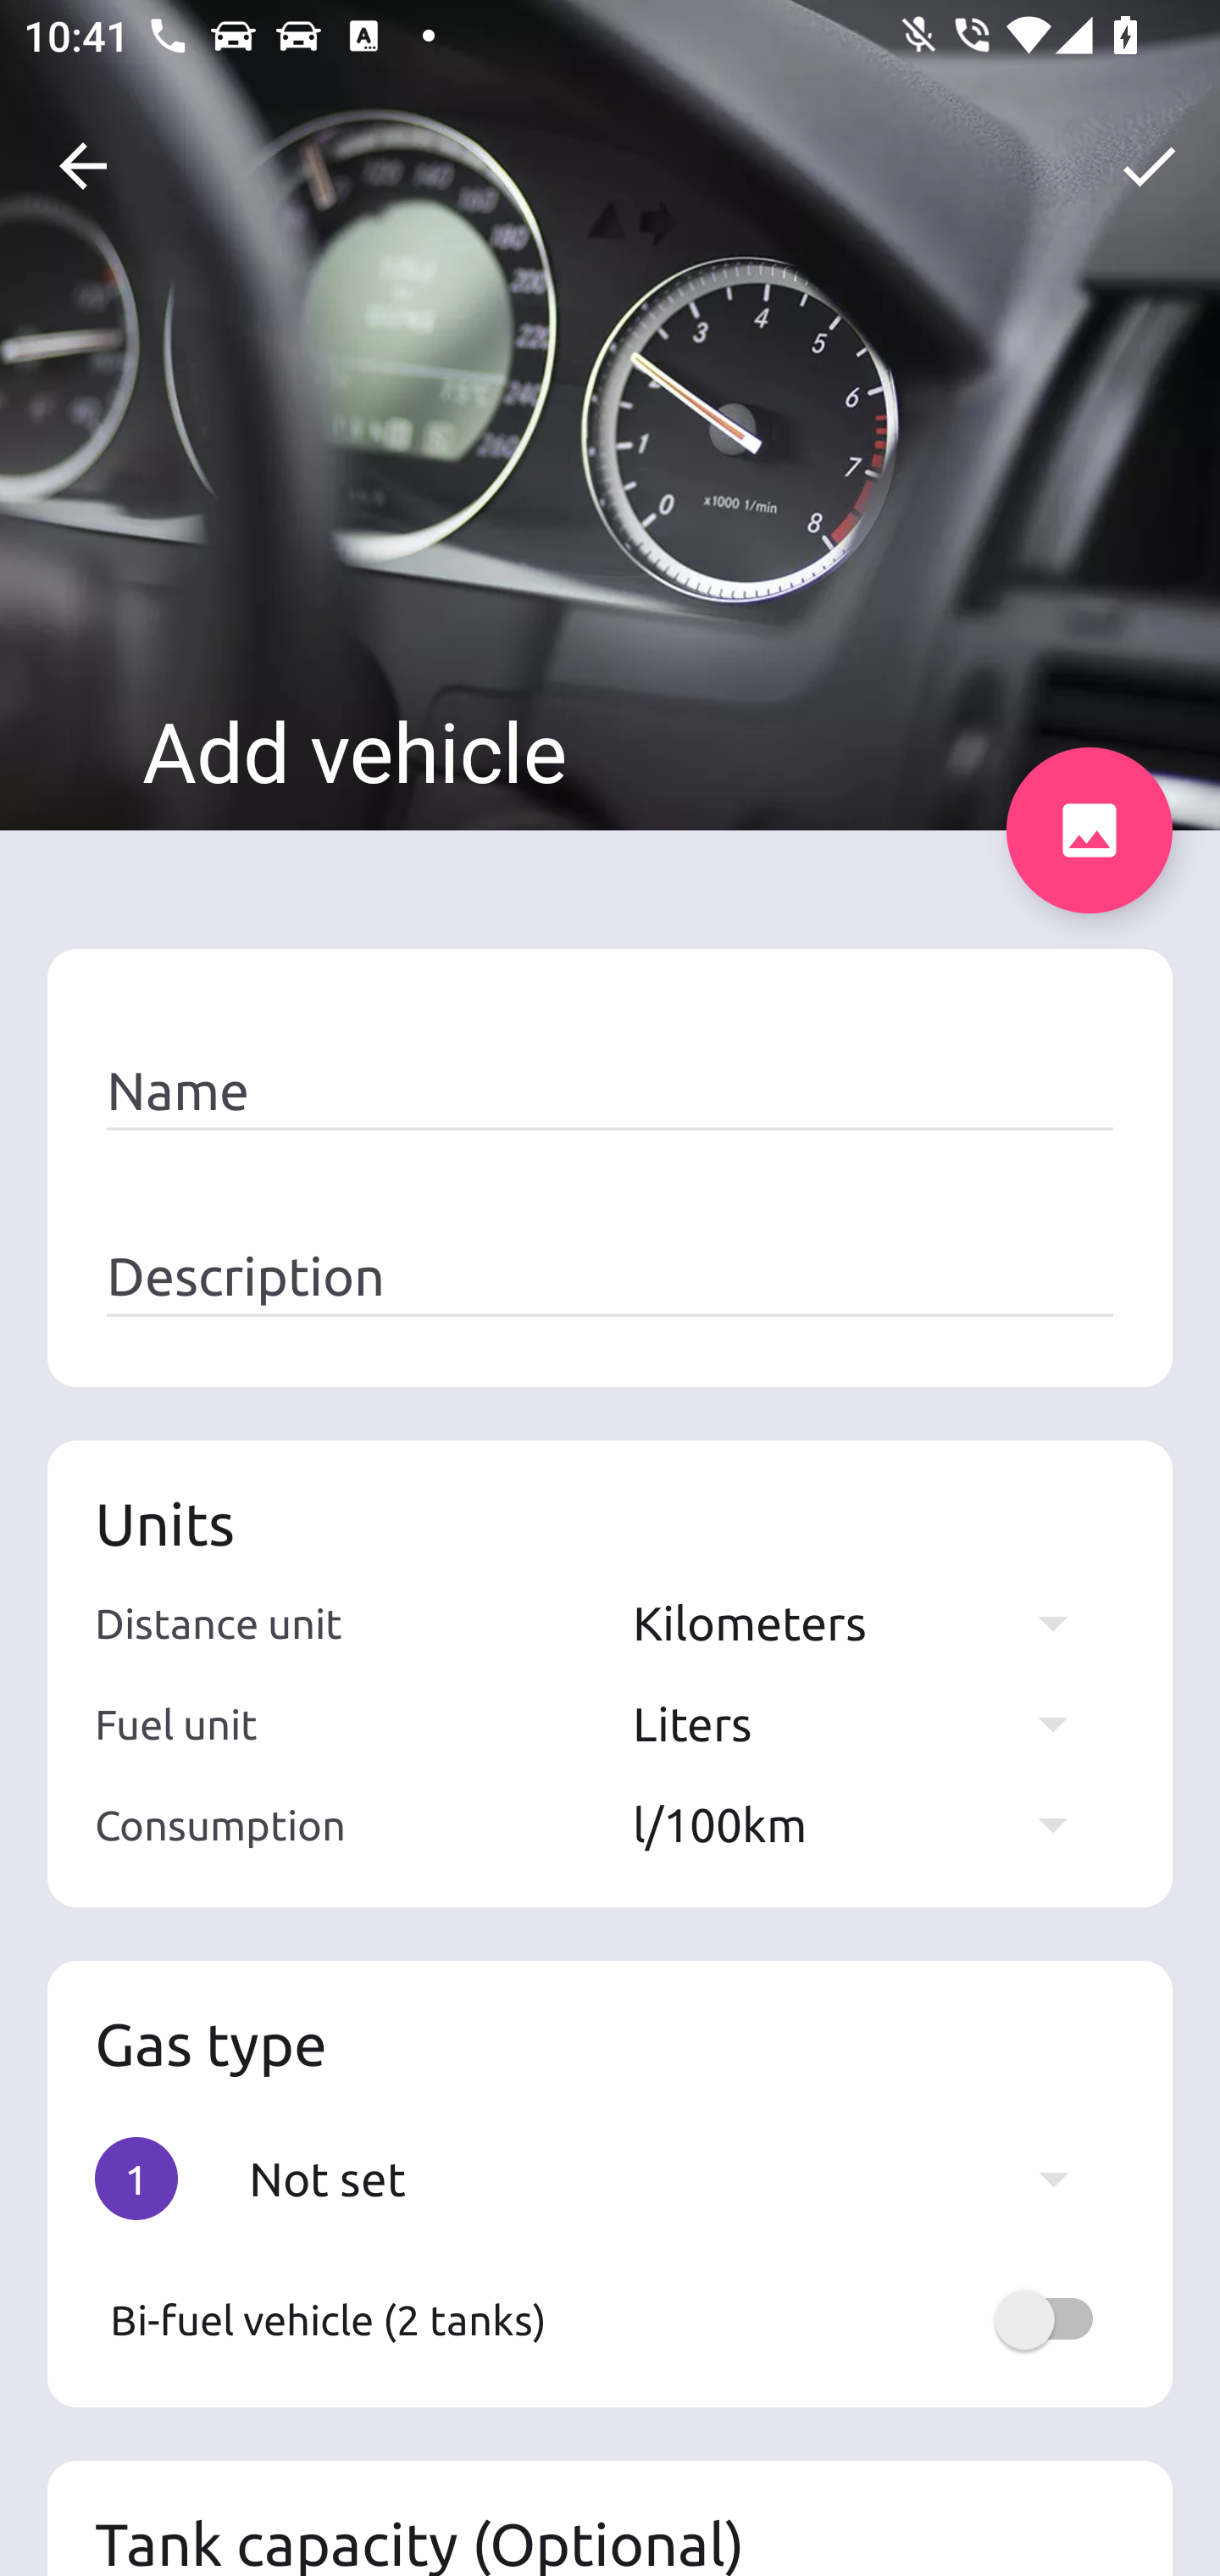 The height and width of the screenshot is (2576, 1220). What do you see at coordinates (866, 1724) in the screenshot?
I see `Liters` at bounding box center [866, 1724].